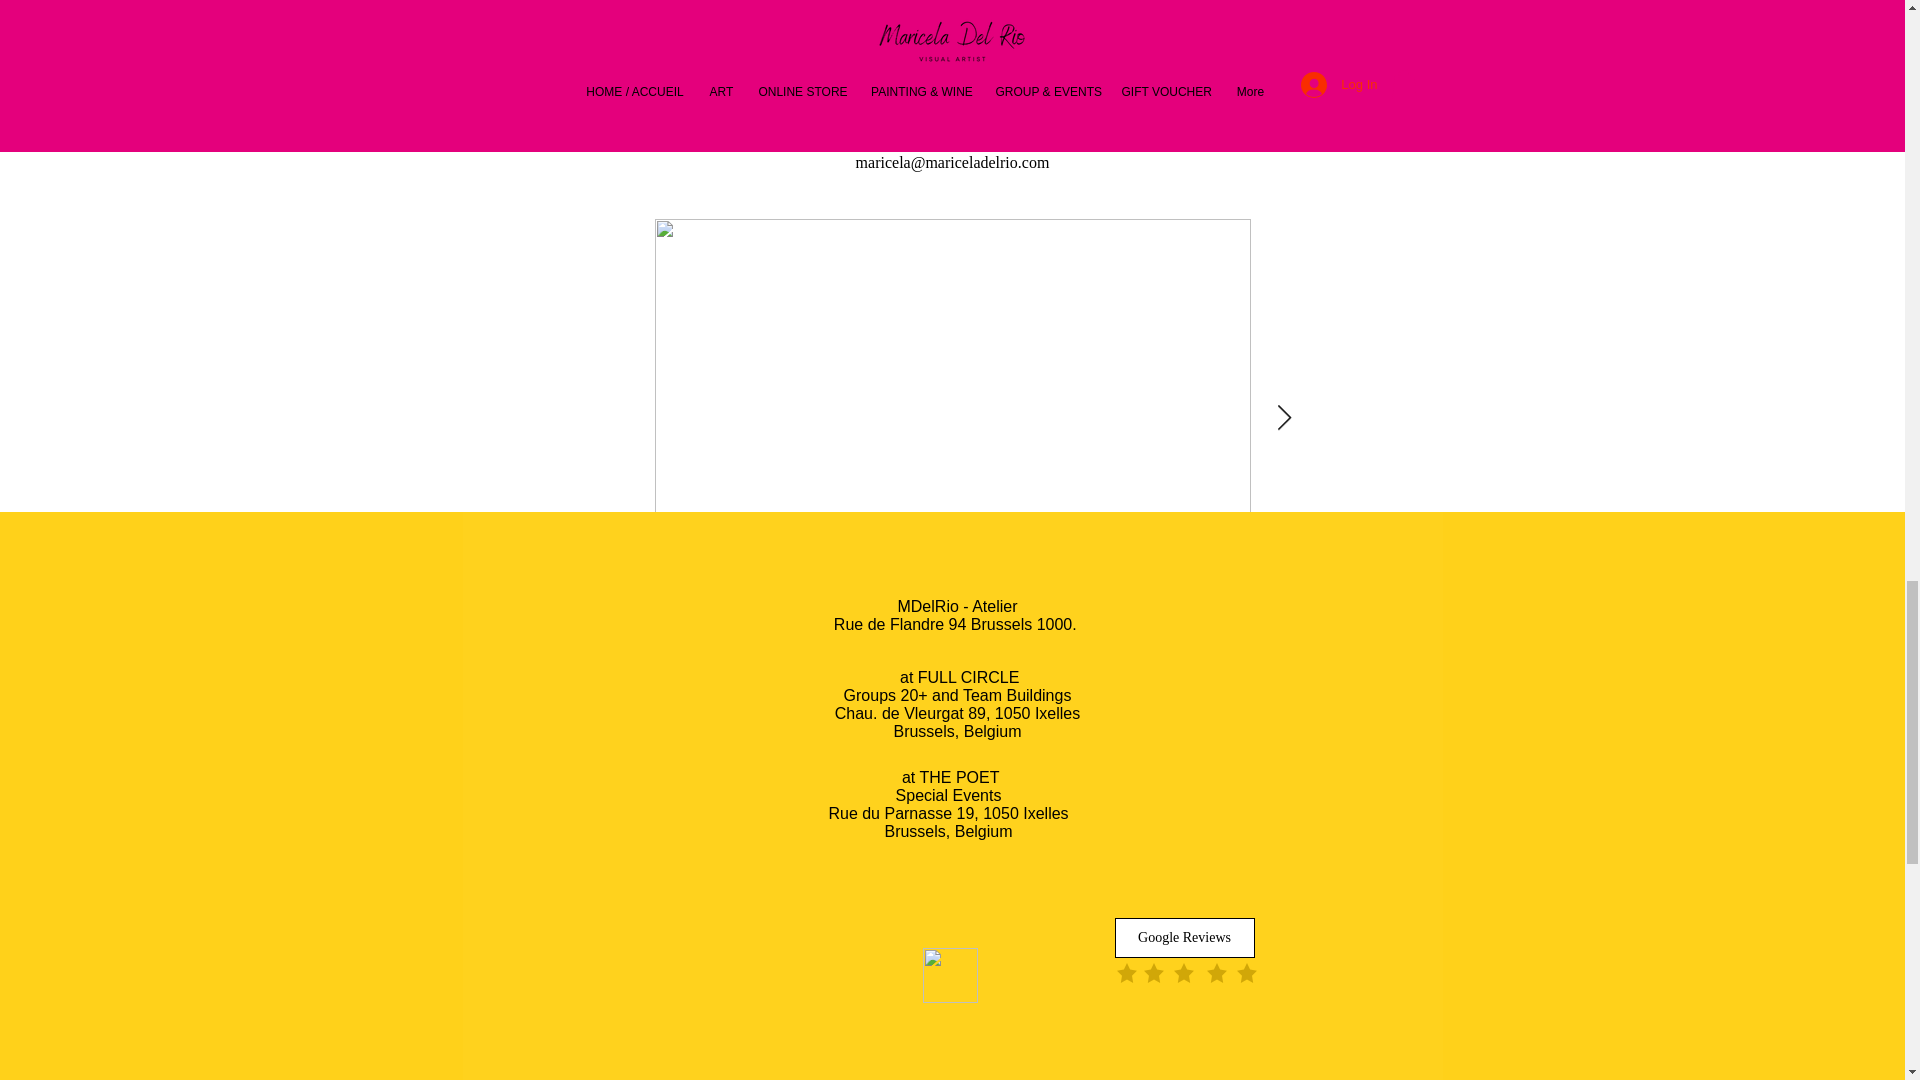 The width and height of the screenshot is (1920, 1080). What do you see at coordinates (949, 976) in the screenshot?
I see `Send ` at bounding box center [949, 976].